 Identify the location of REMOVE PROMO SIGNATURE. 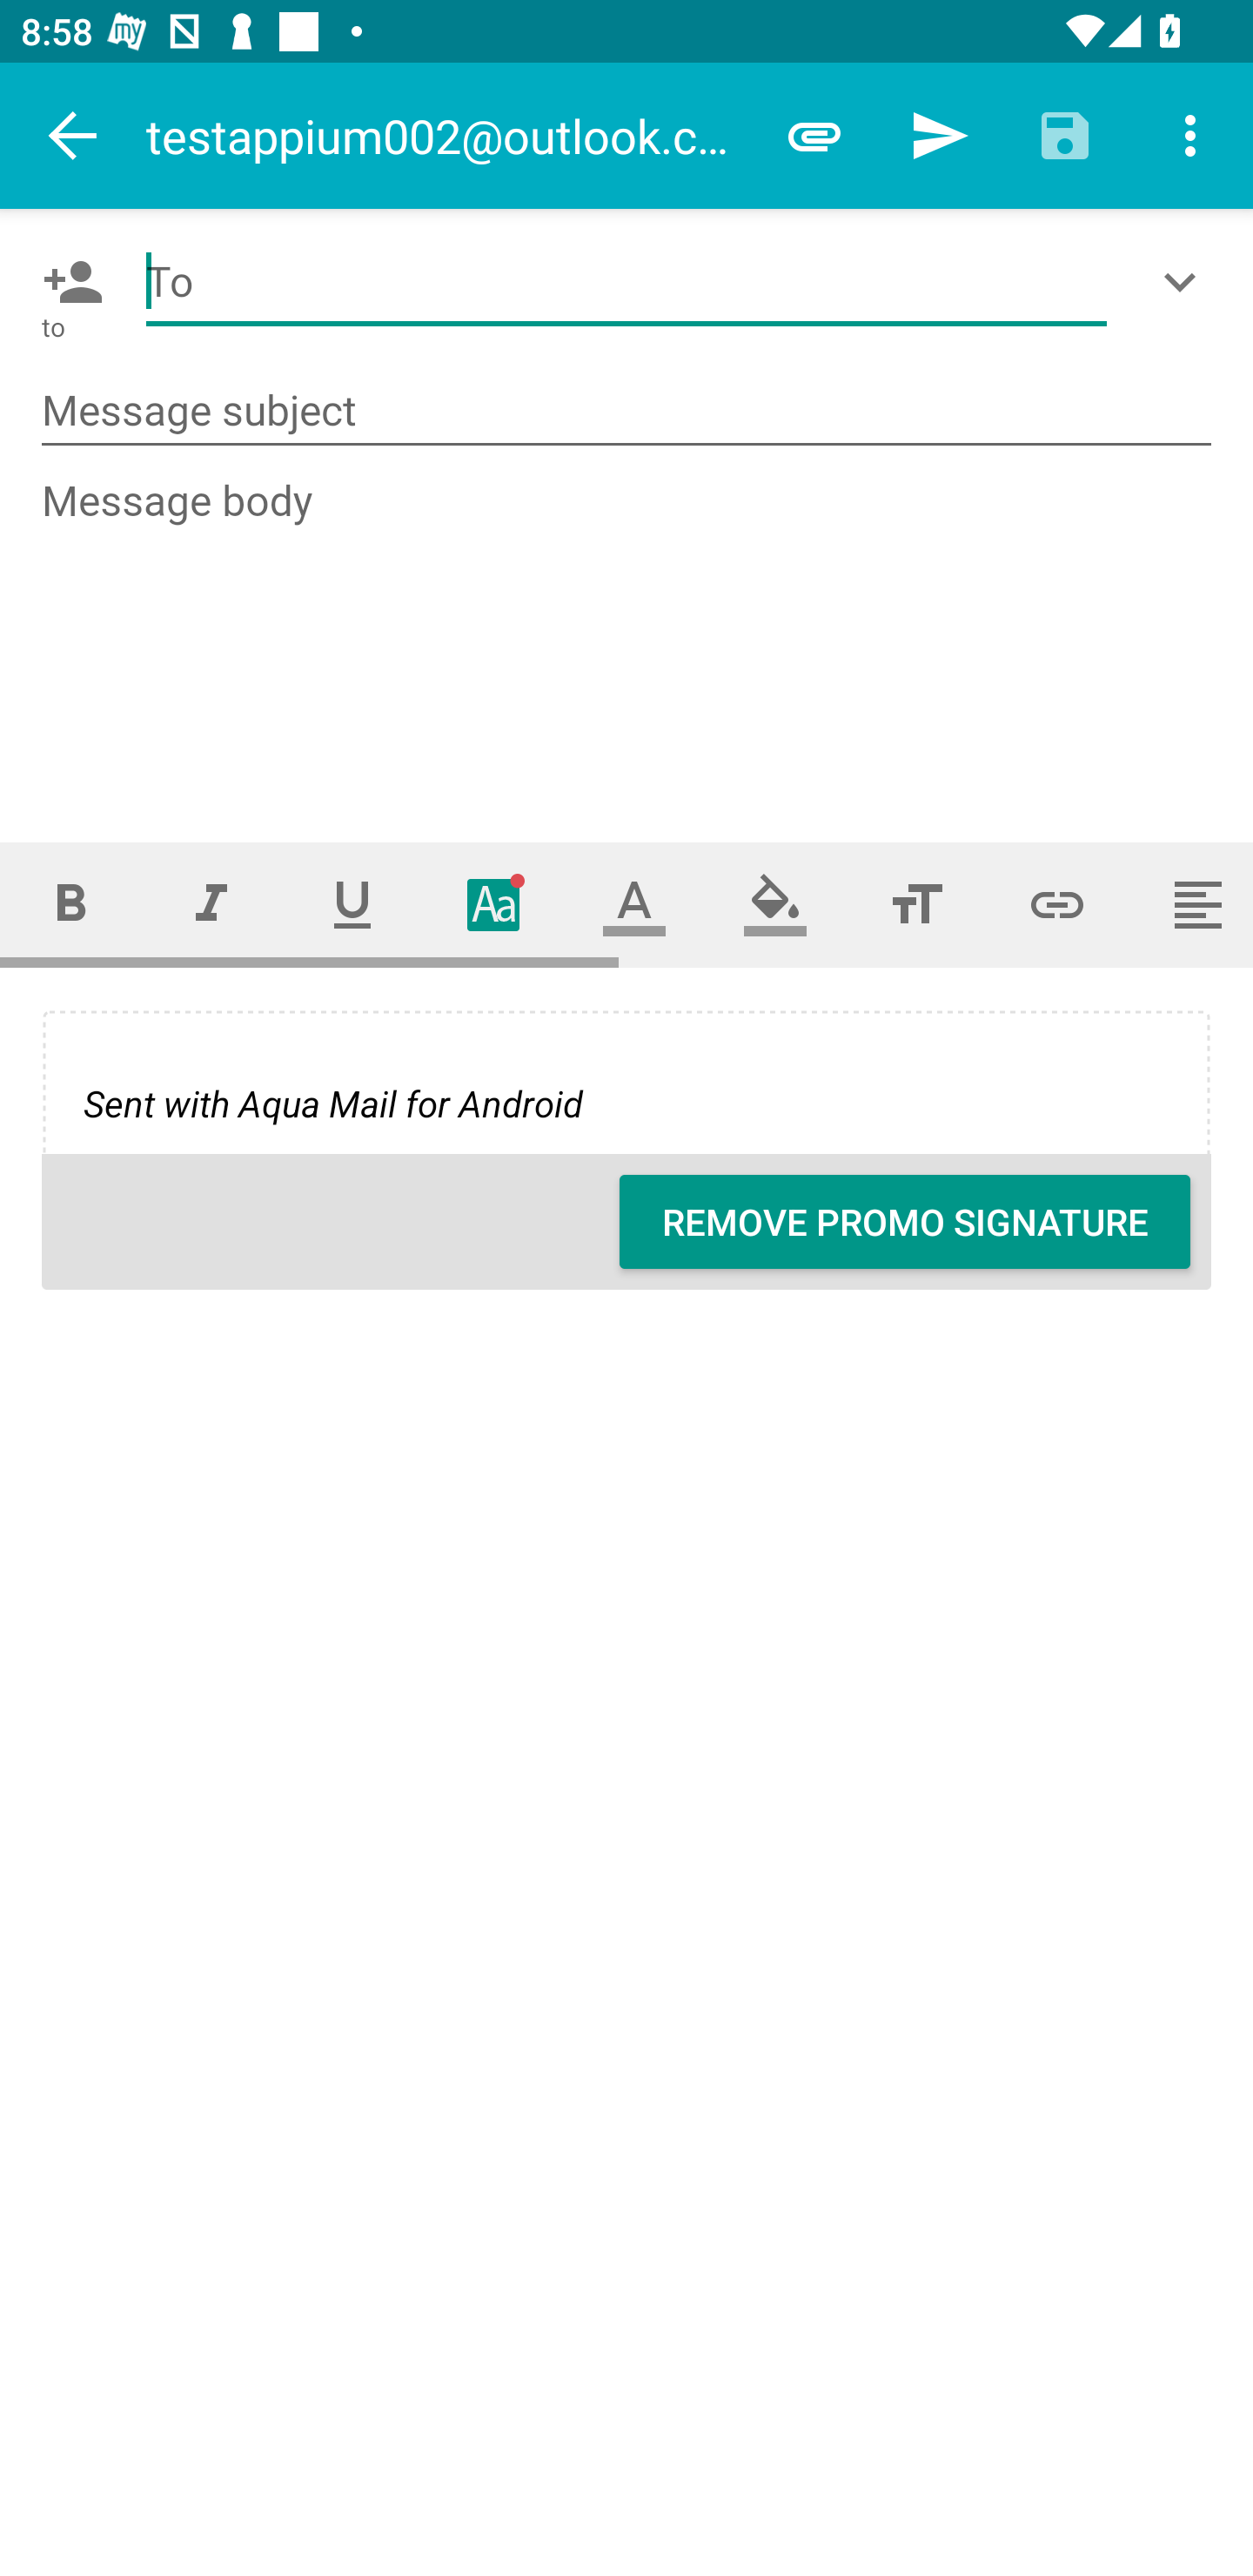
(905, 1222).